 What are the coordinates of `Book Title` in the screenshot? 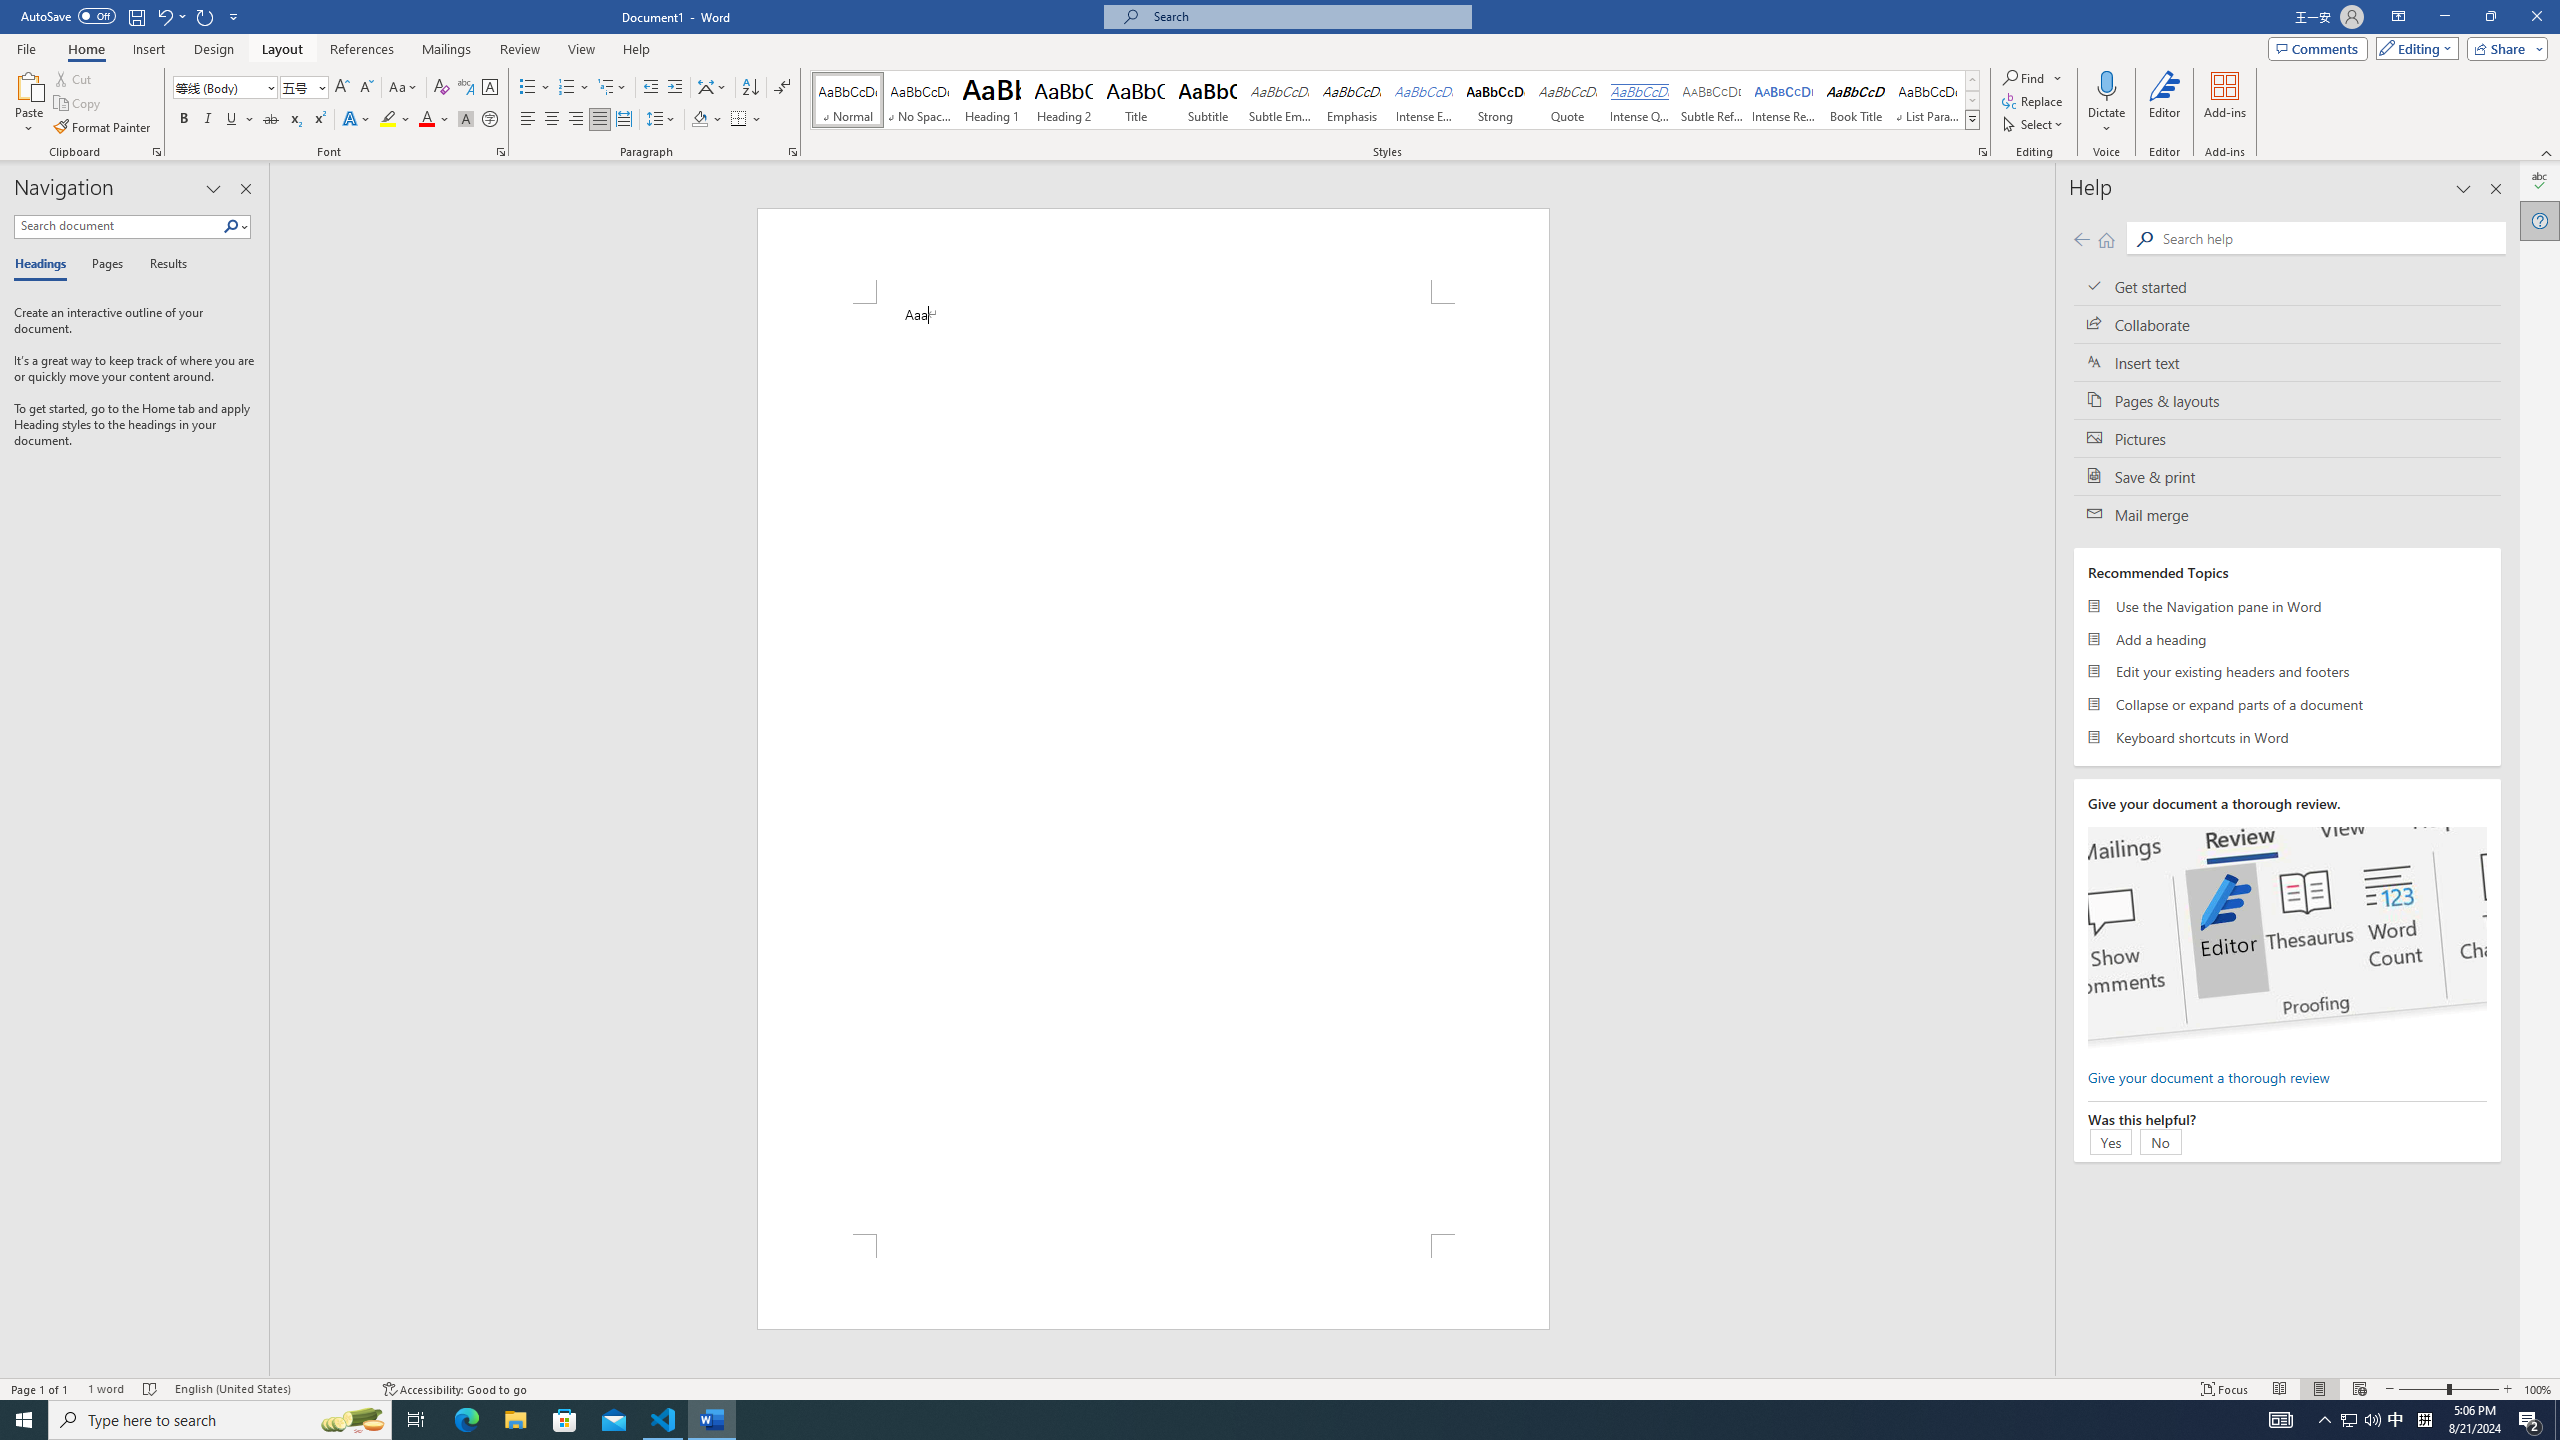 It's located at (1856, 100).